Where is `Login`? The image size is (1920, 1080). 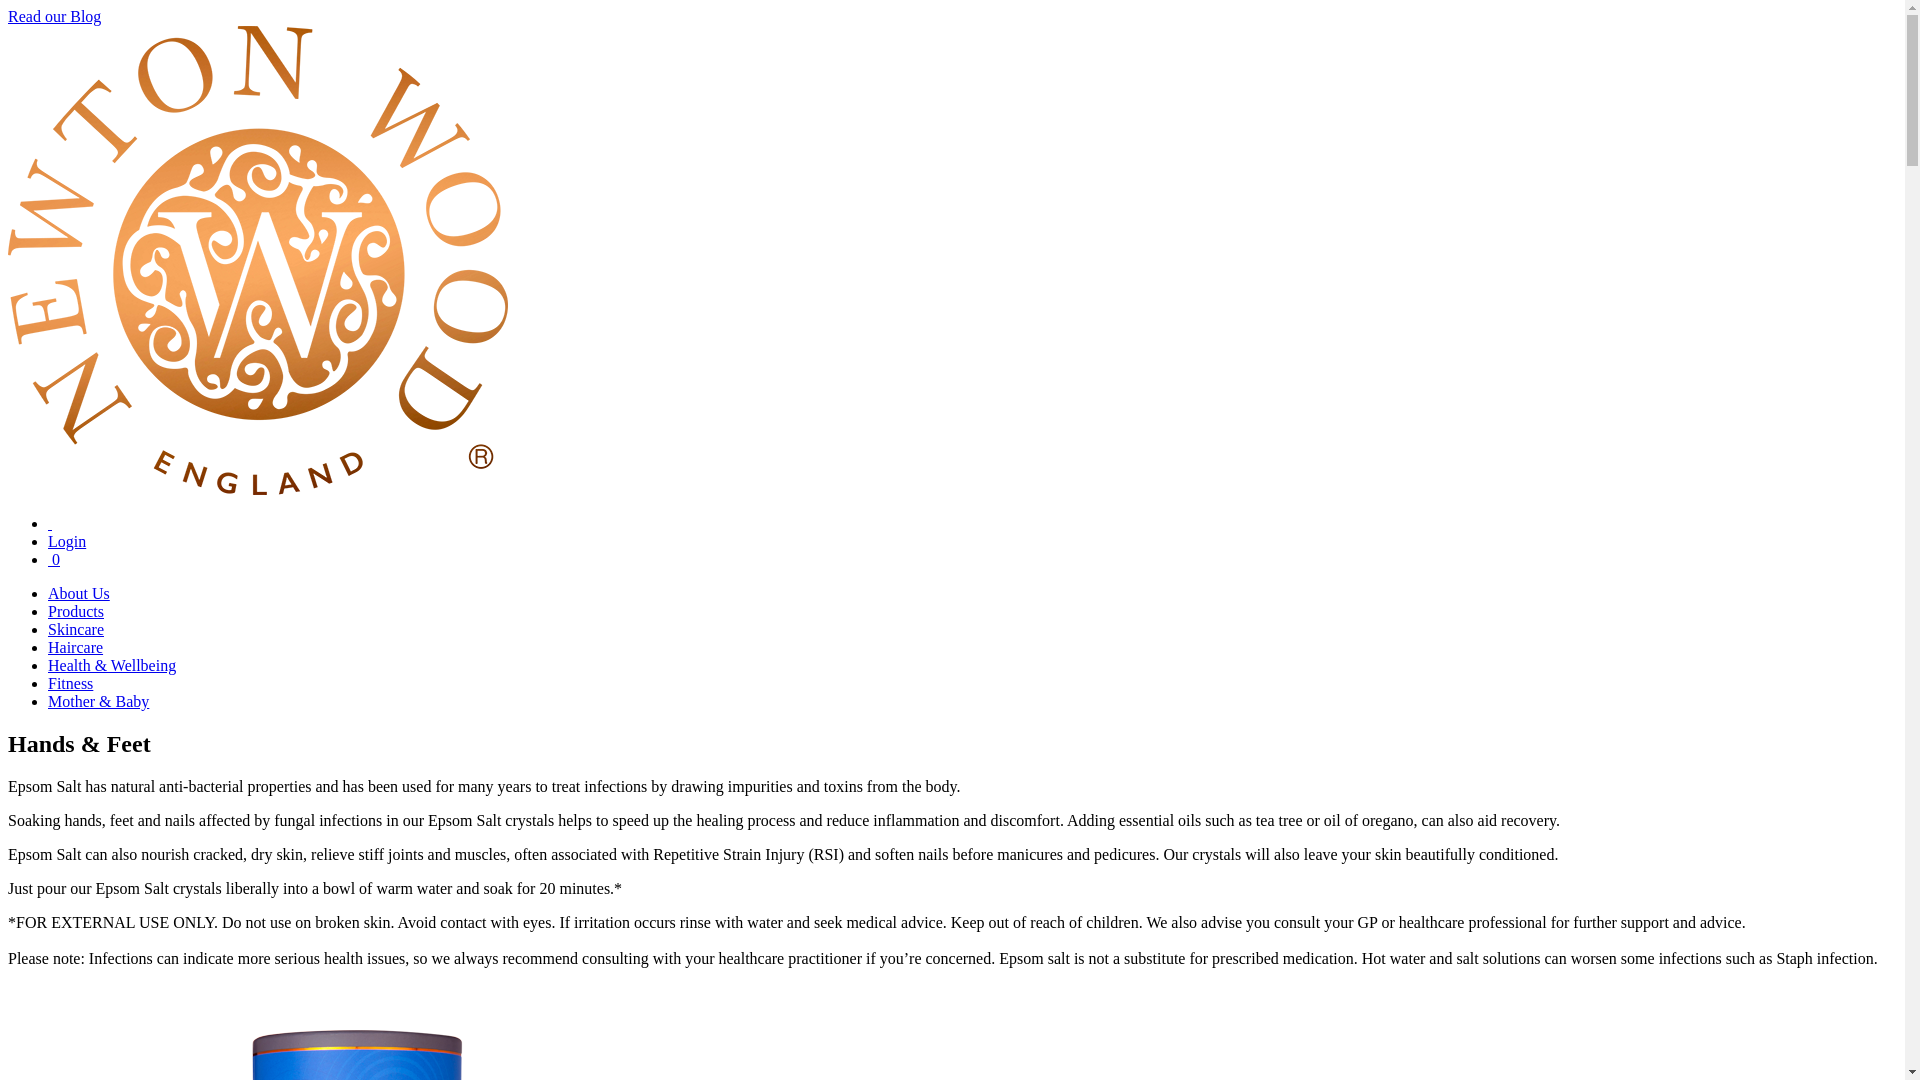
Login is located at coordinates (67, 541).